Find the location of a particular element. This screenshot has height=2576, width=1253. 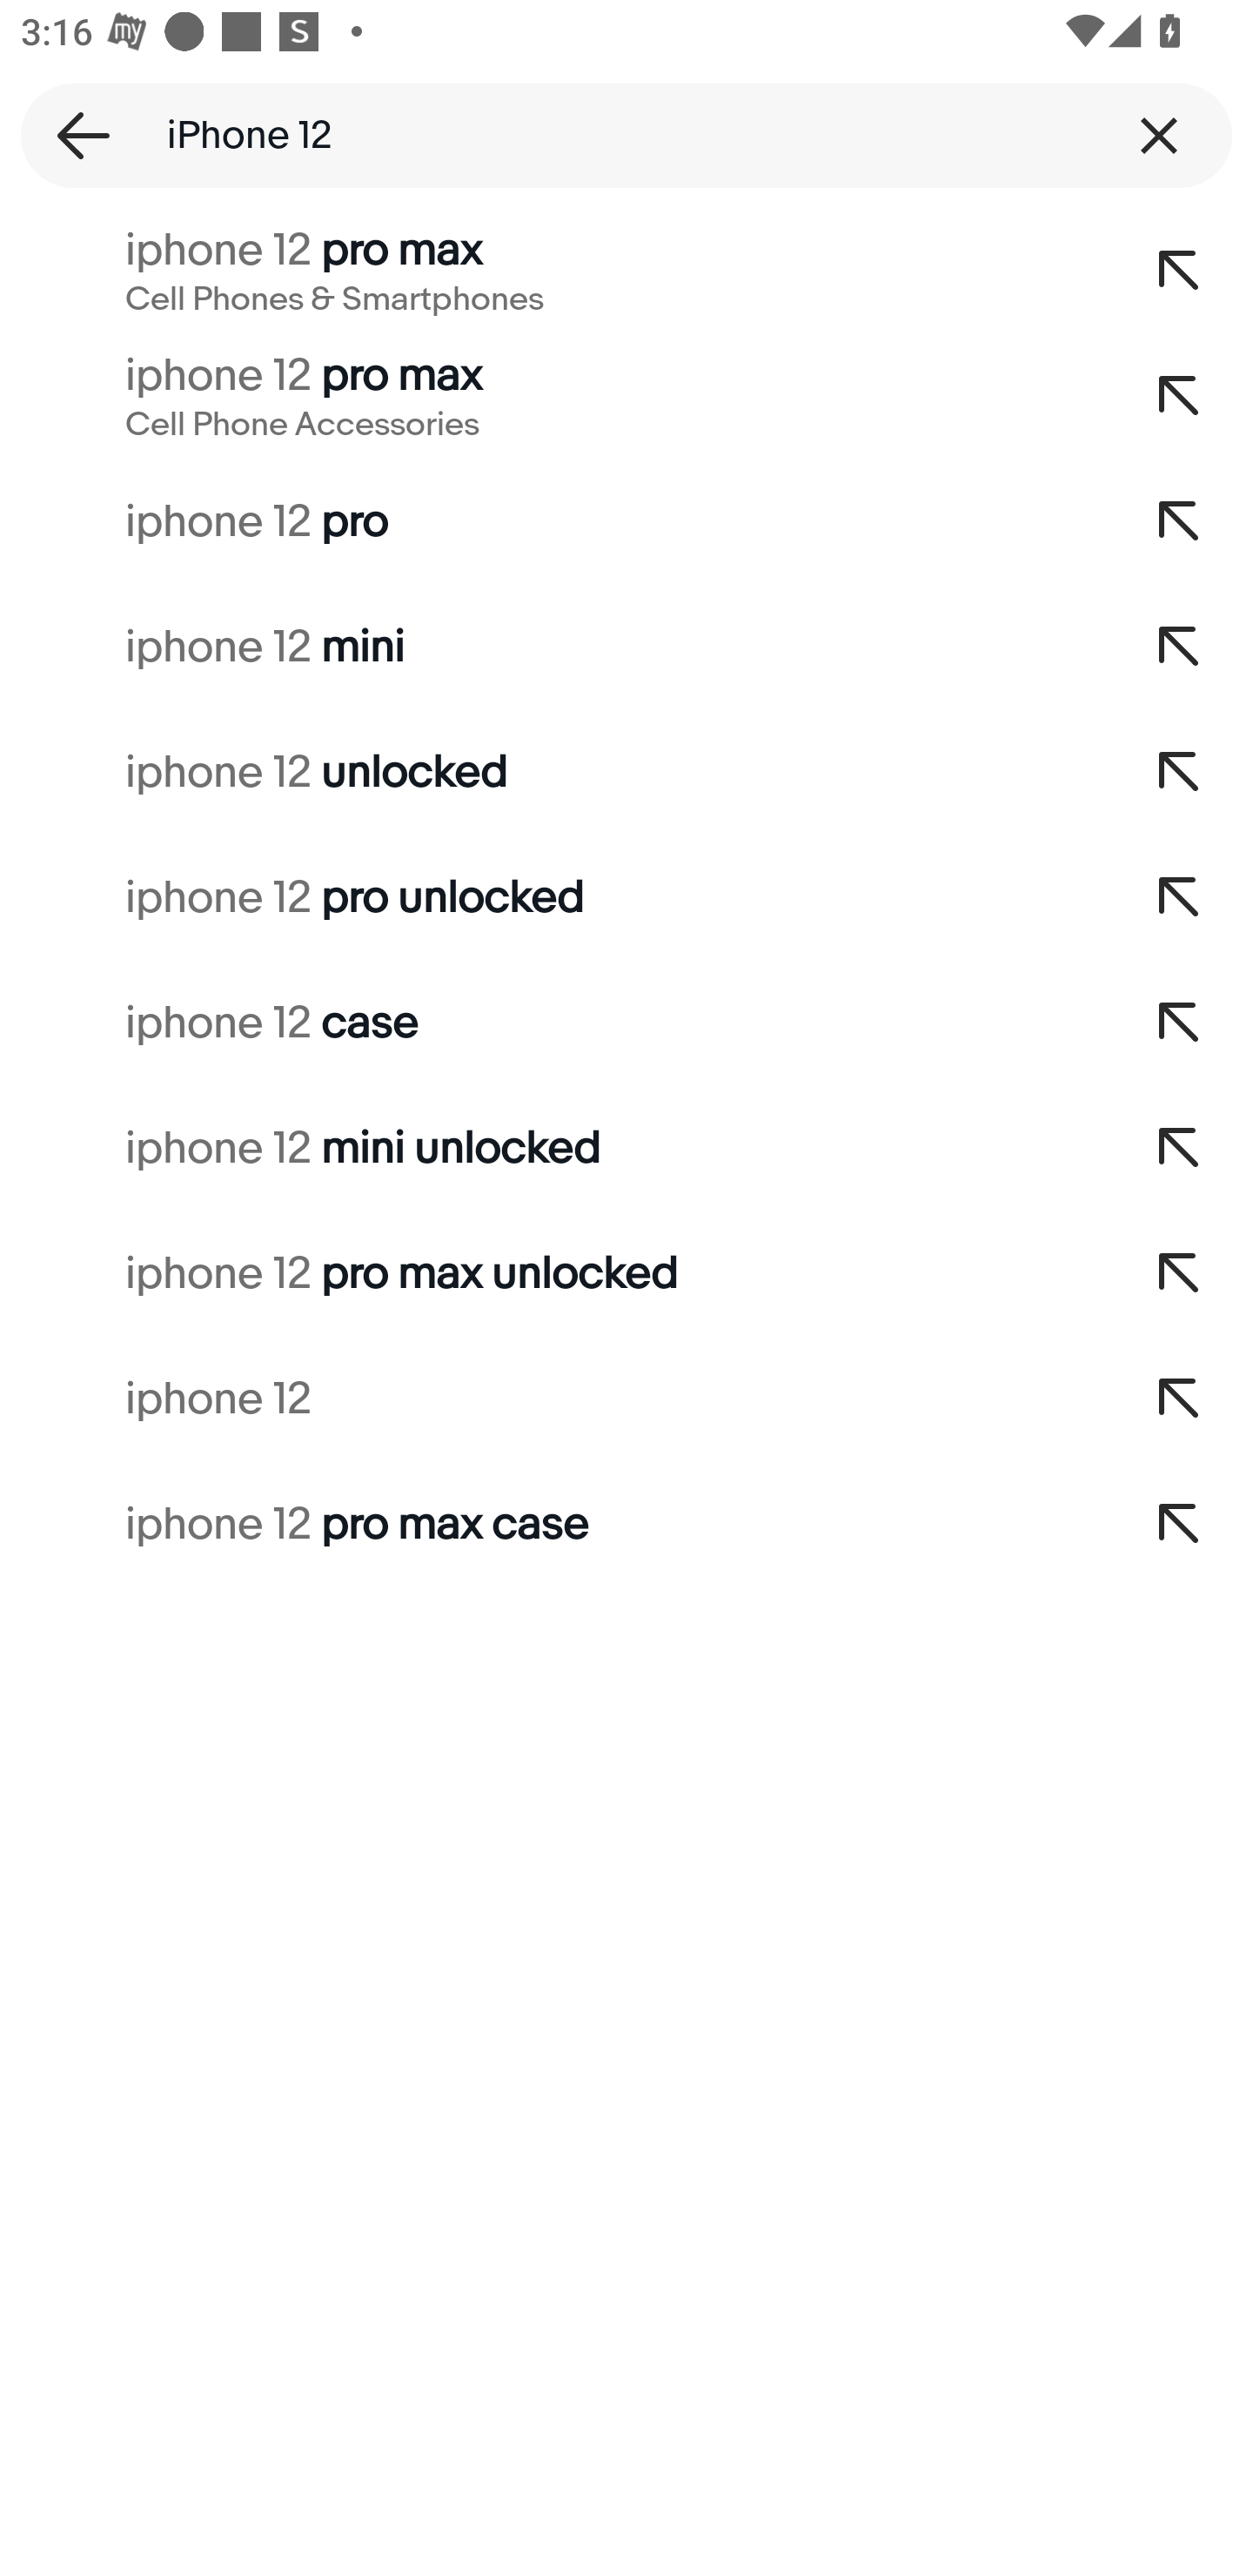

Add to search query,iphone 12 pro is located at coordinates (1180, 520).